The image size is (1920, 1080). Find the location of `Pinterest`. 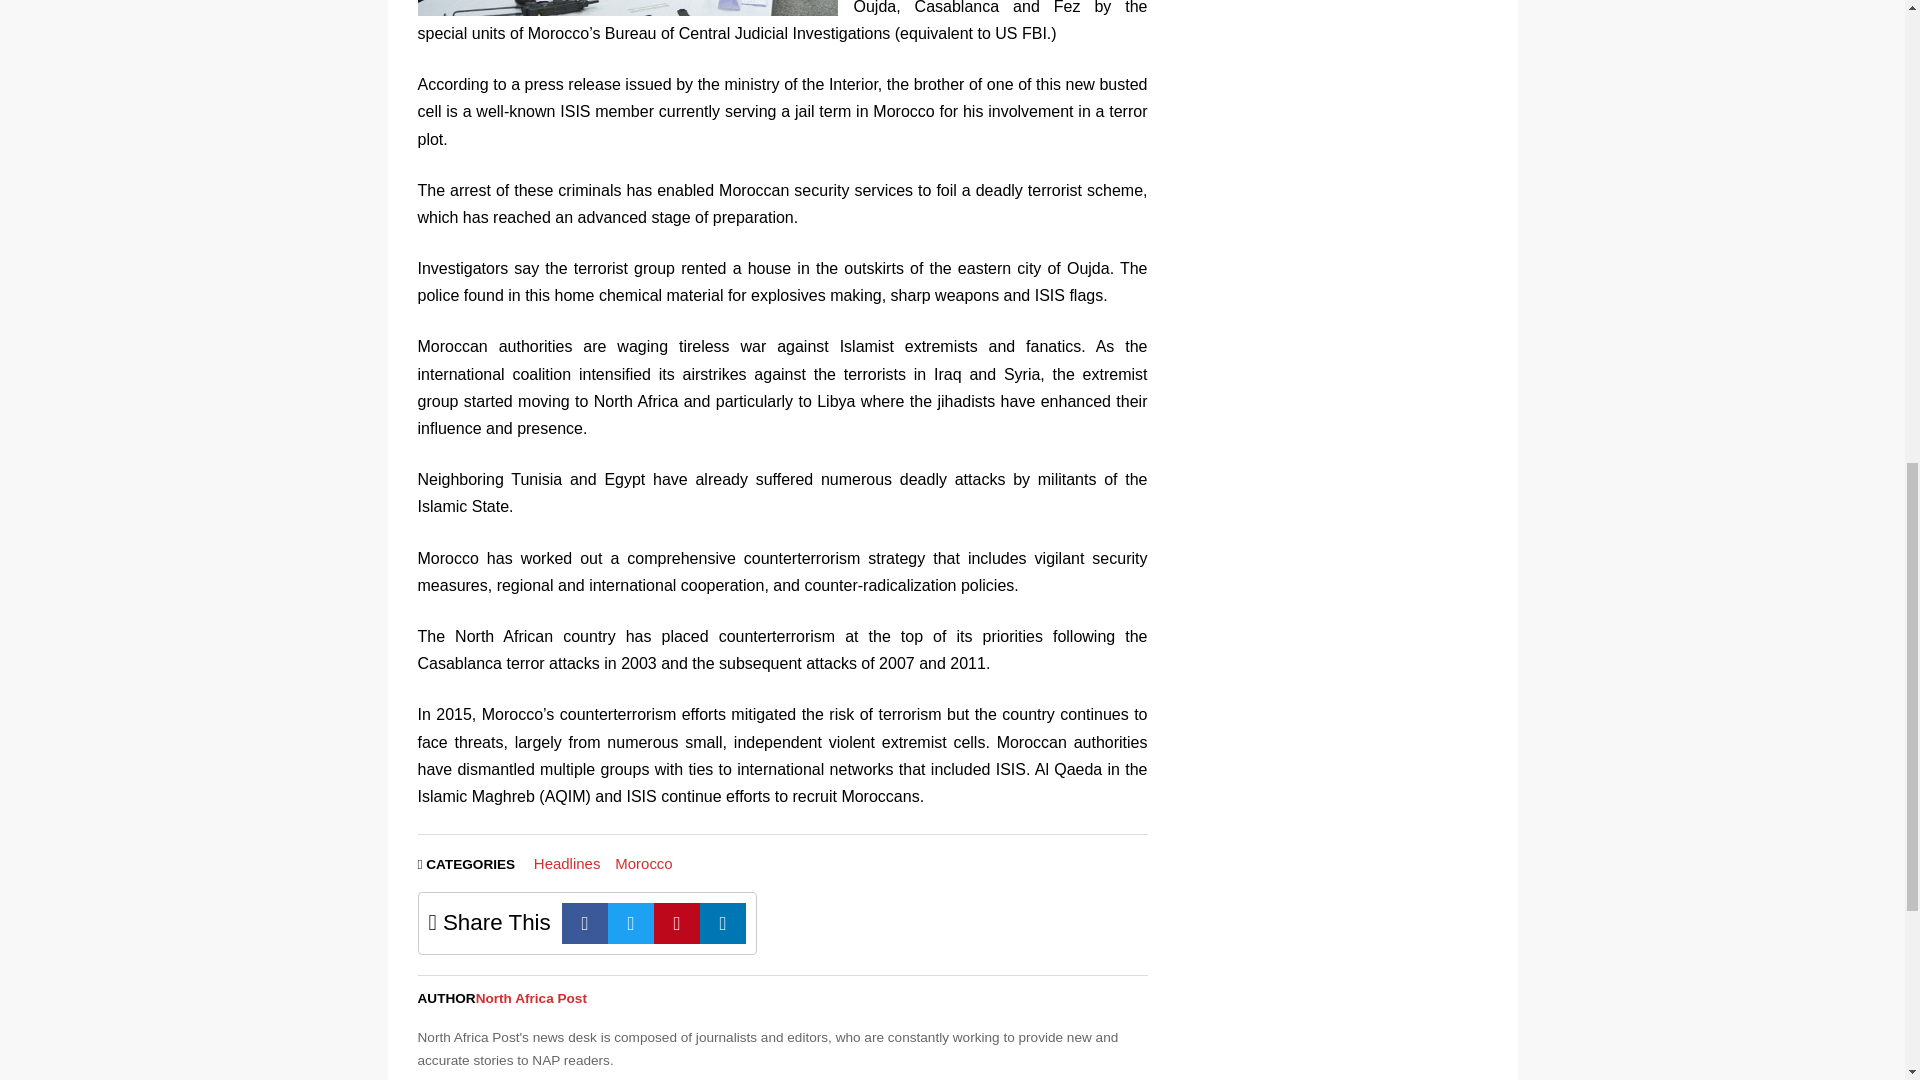

Pinterest is located at coordinates (677, 922).